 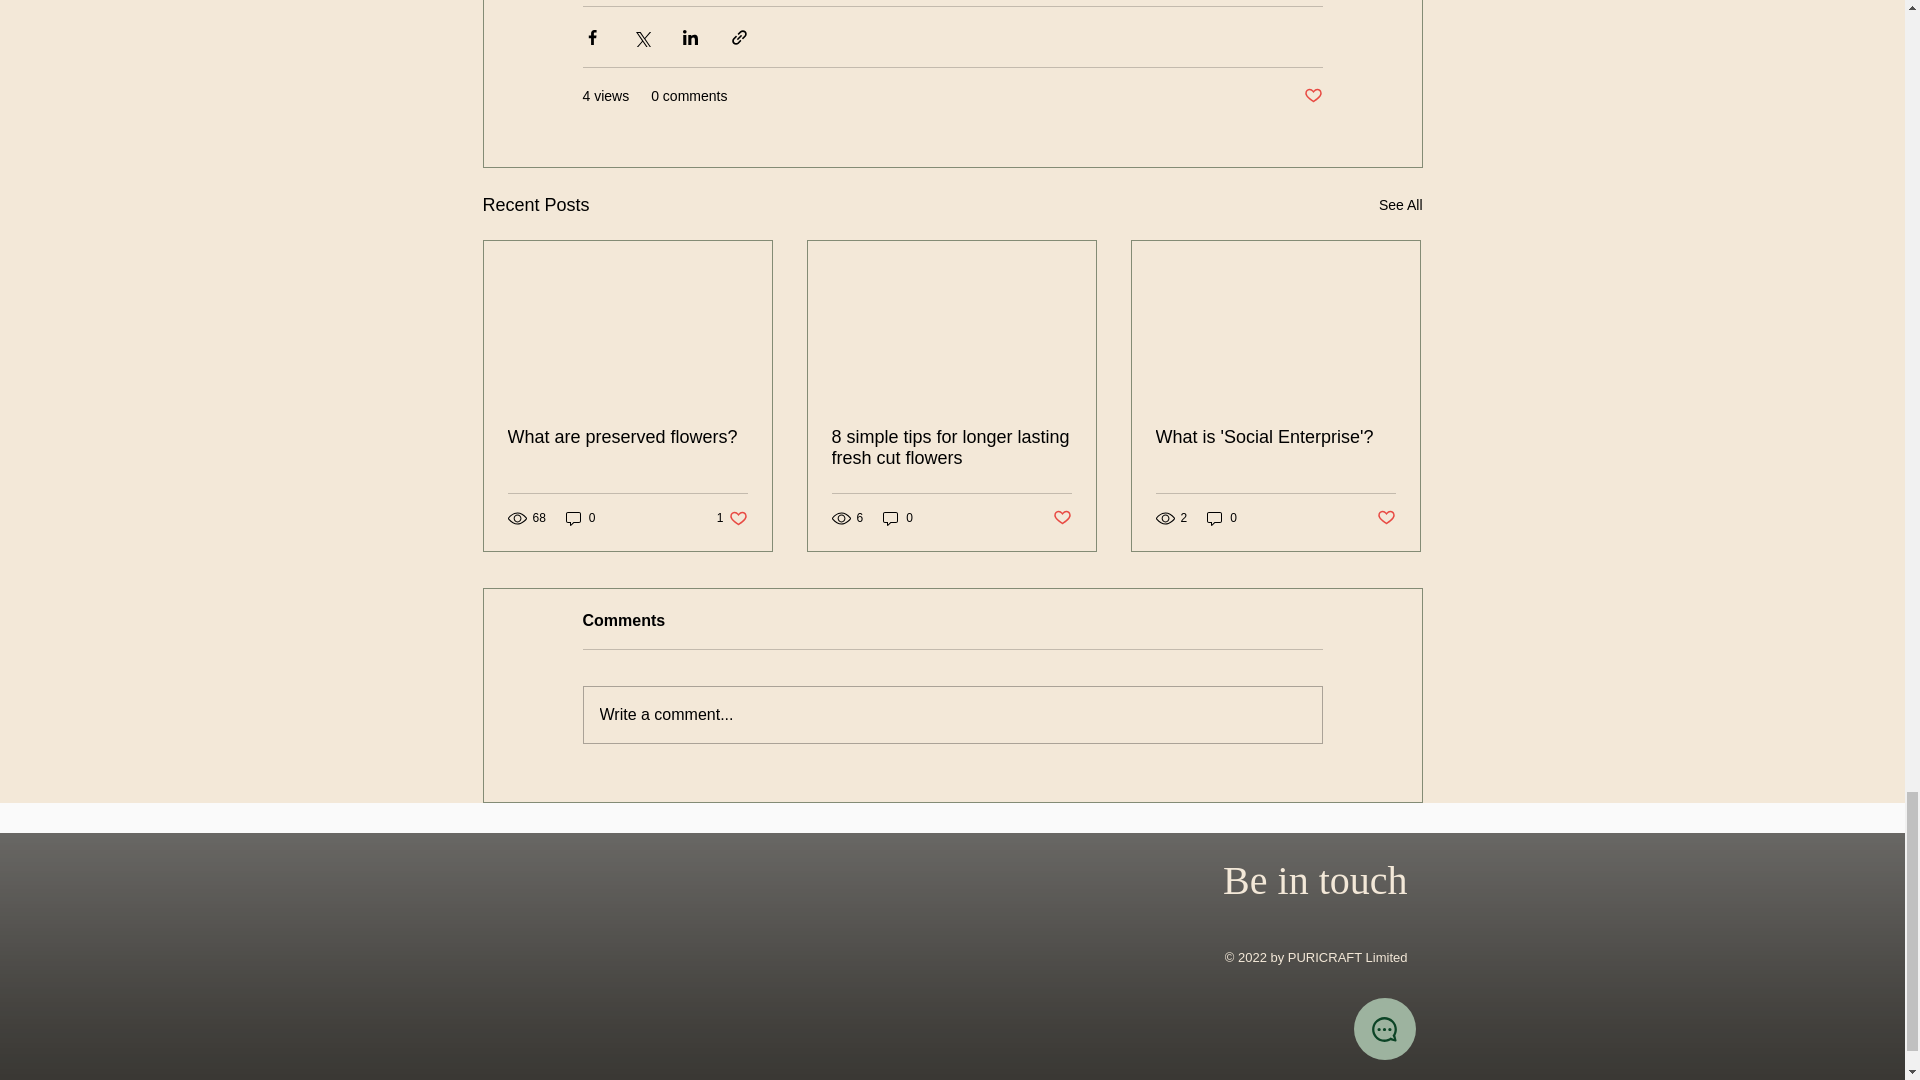 I want to click on 0, so click(x=580, y=518).